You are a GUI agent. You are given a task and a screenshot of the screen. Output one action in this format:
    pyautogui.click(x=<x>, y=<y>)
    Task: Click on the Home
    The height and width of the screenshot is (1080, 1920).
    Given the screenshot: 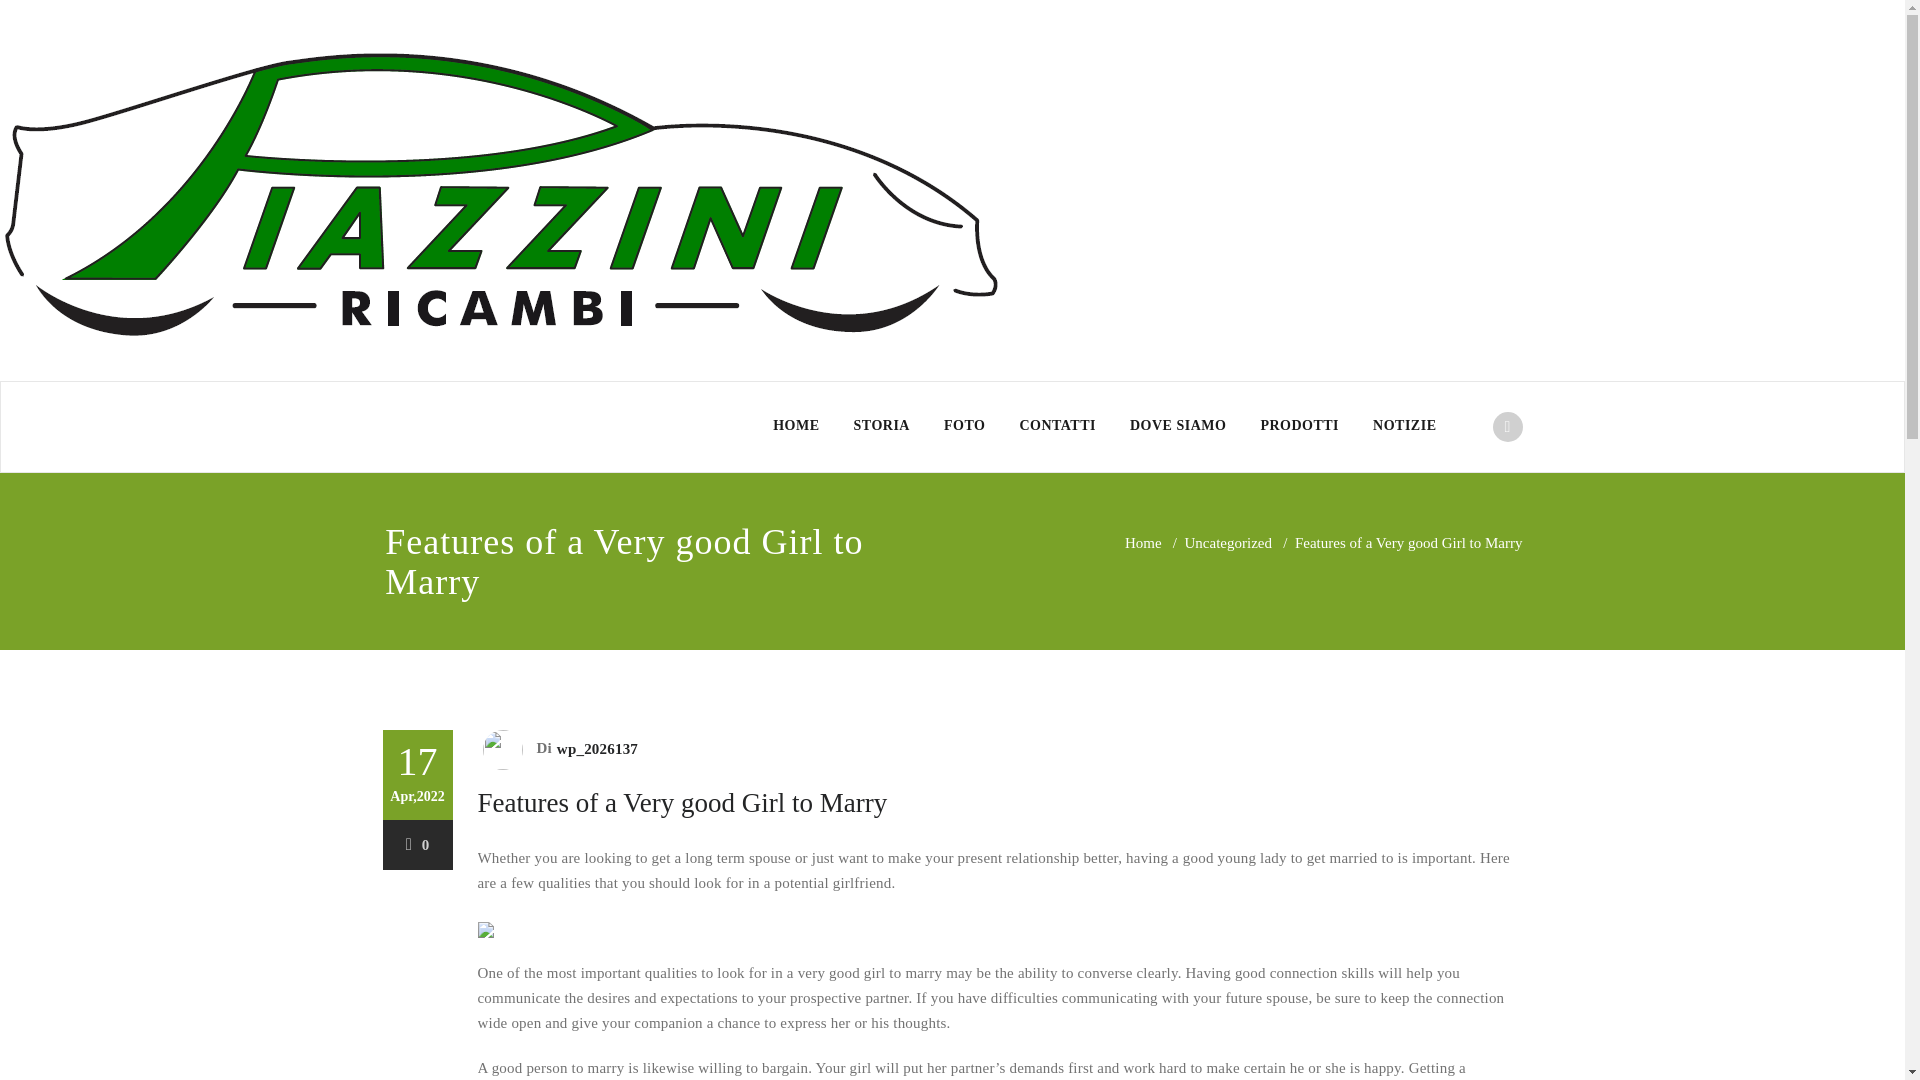 What is the action you would take?
    pyautogui.click(x=1143, y=542)
    